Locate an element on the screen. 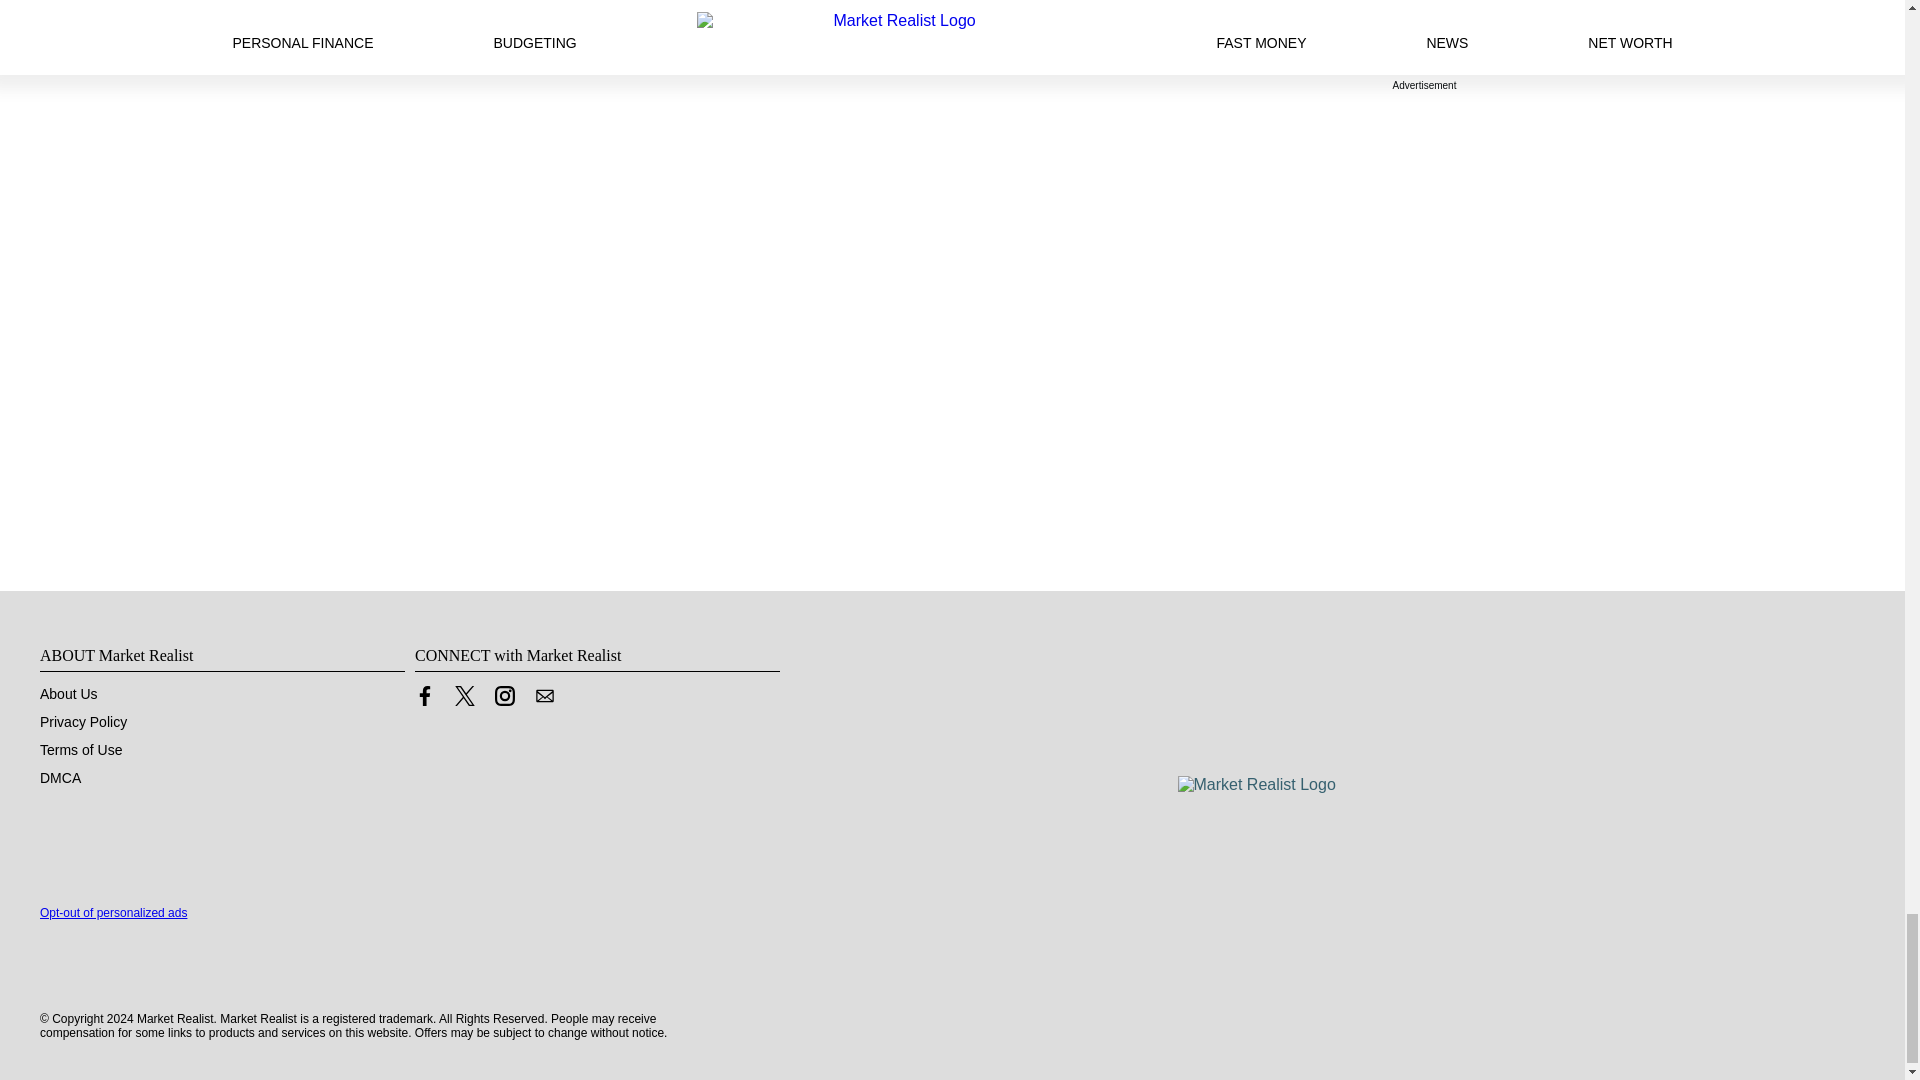 This screenshot has height=1080, width=1920. Privacy Policy is located at coordinates (83, 722).